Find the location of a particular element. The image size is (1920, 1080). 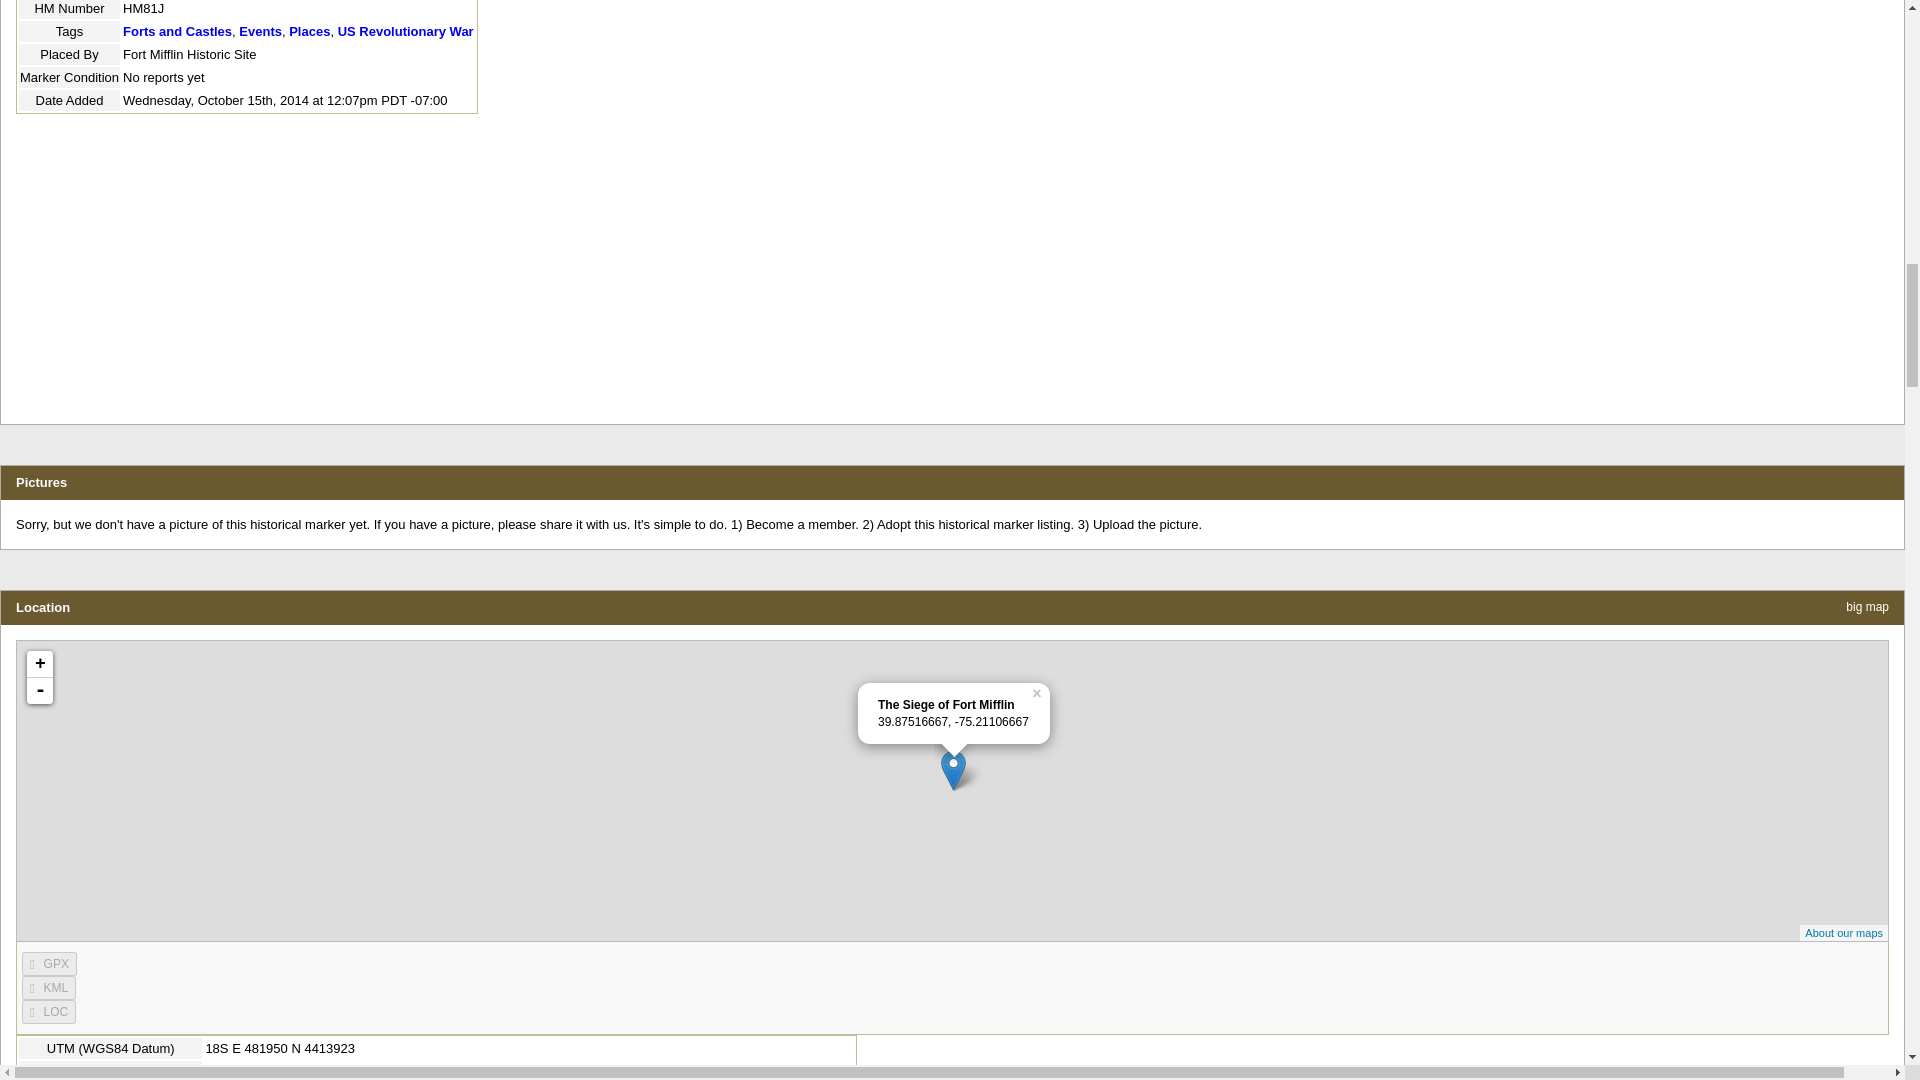

About our maps is located at coordinates (1844, 932).